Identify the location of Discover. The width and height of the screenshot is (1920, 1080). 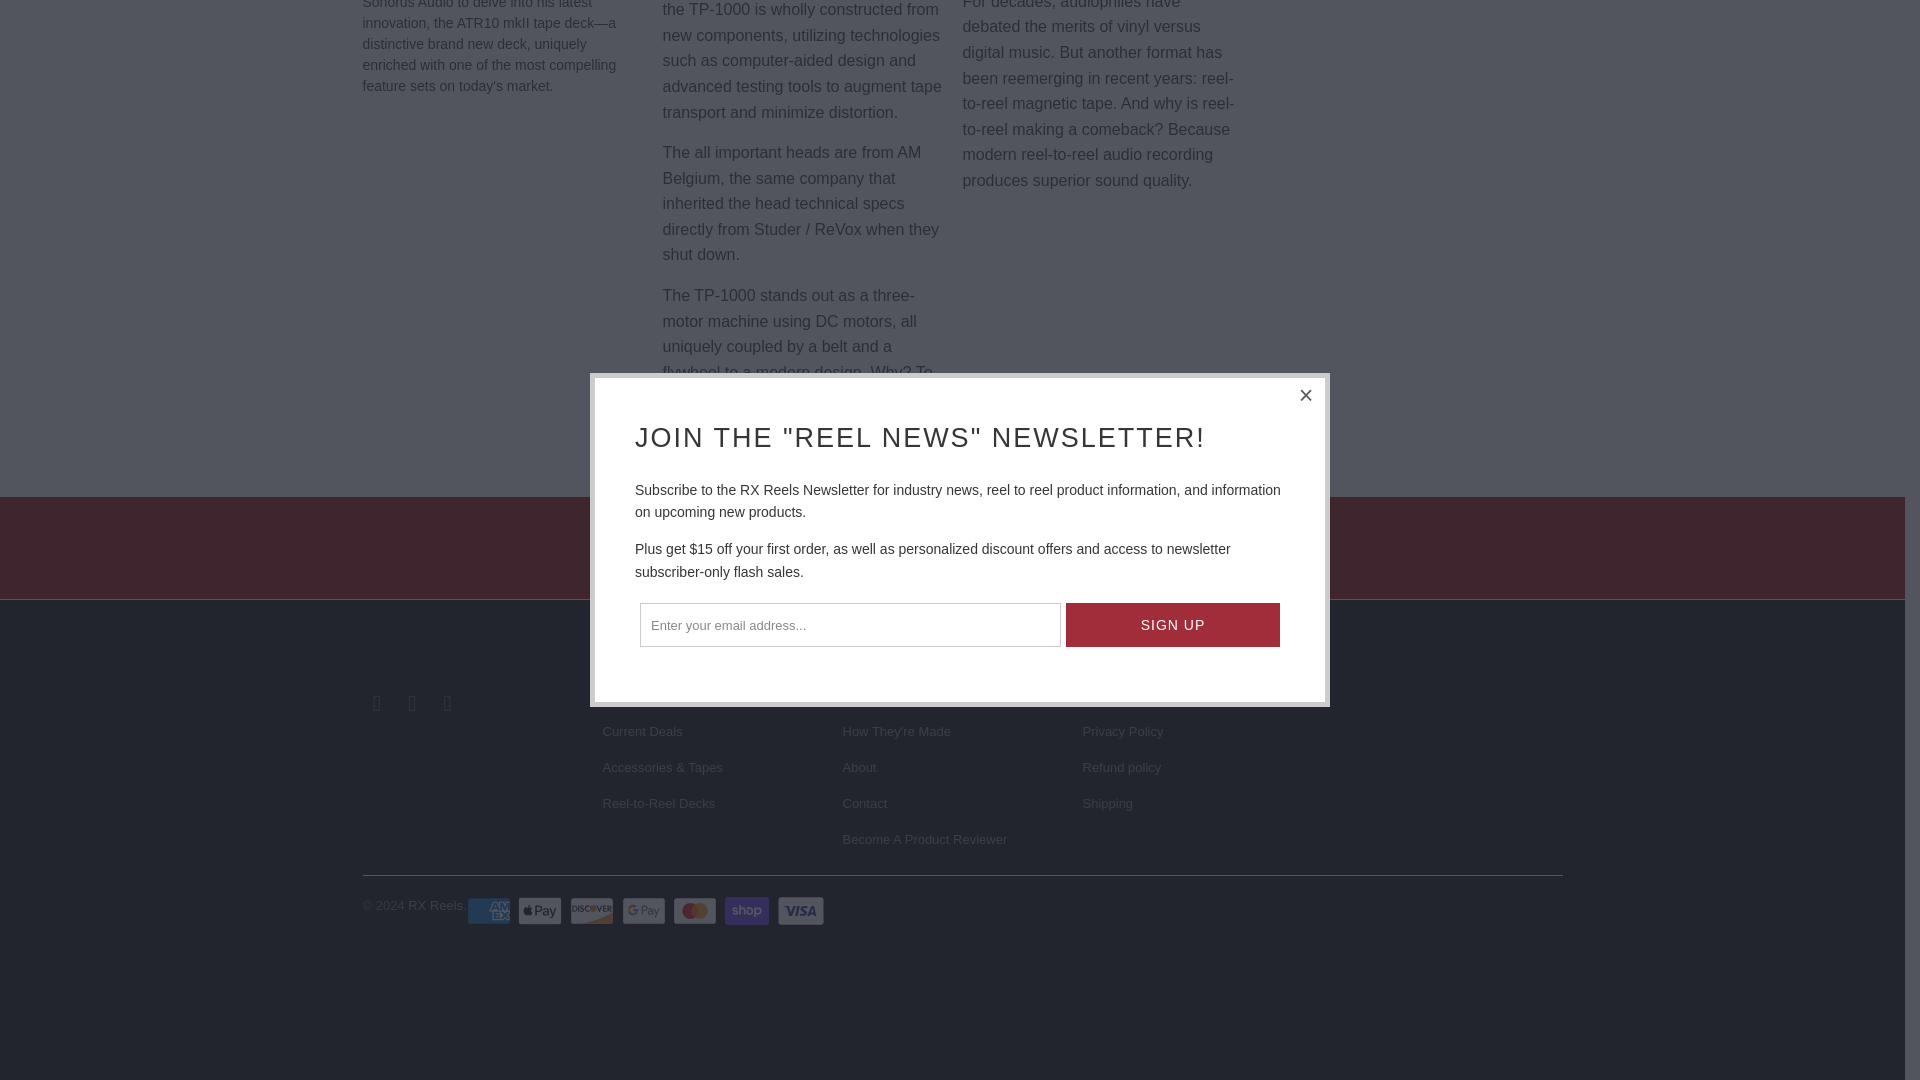
(594, 910).